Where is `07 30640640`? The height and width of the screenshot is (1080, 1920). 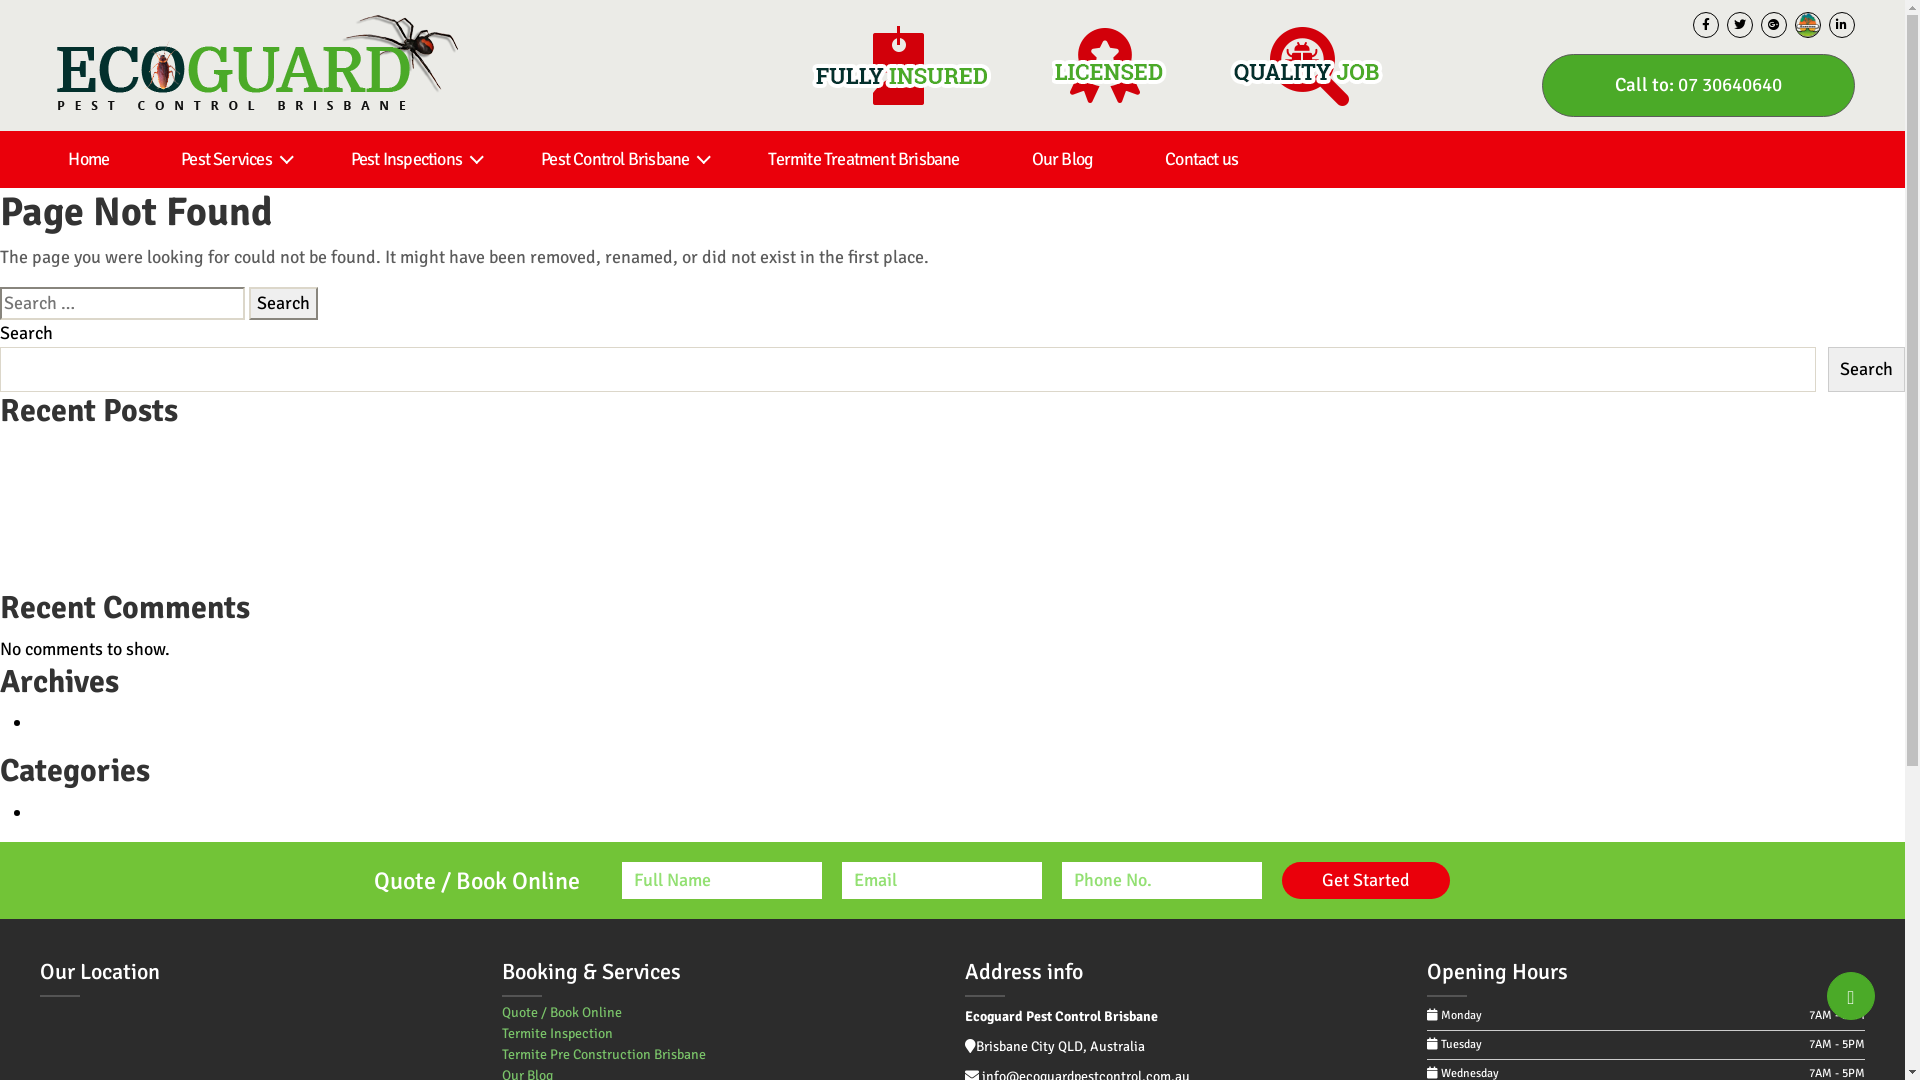 07 30640640 is located at coordinates (1730, 85).